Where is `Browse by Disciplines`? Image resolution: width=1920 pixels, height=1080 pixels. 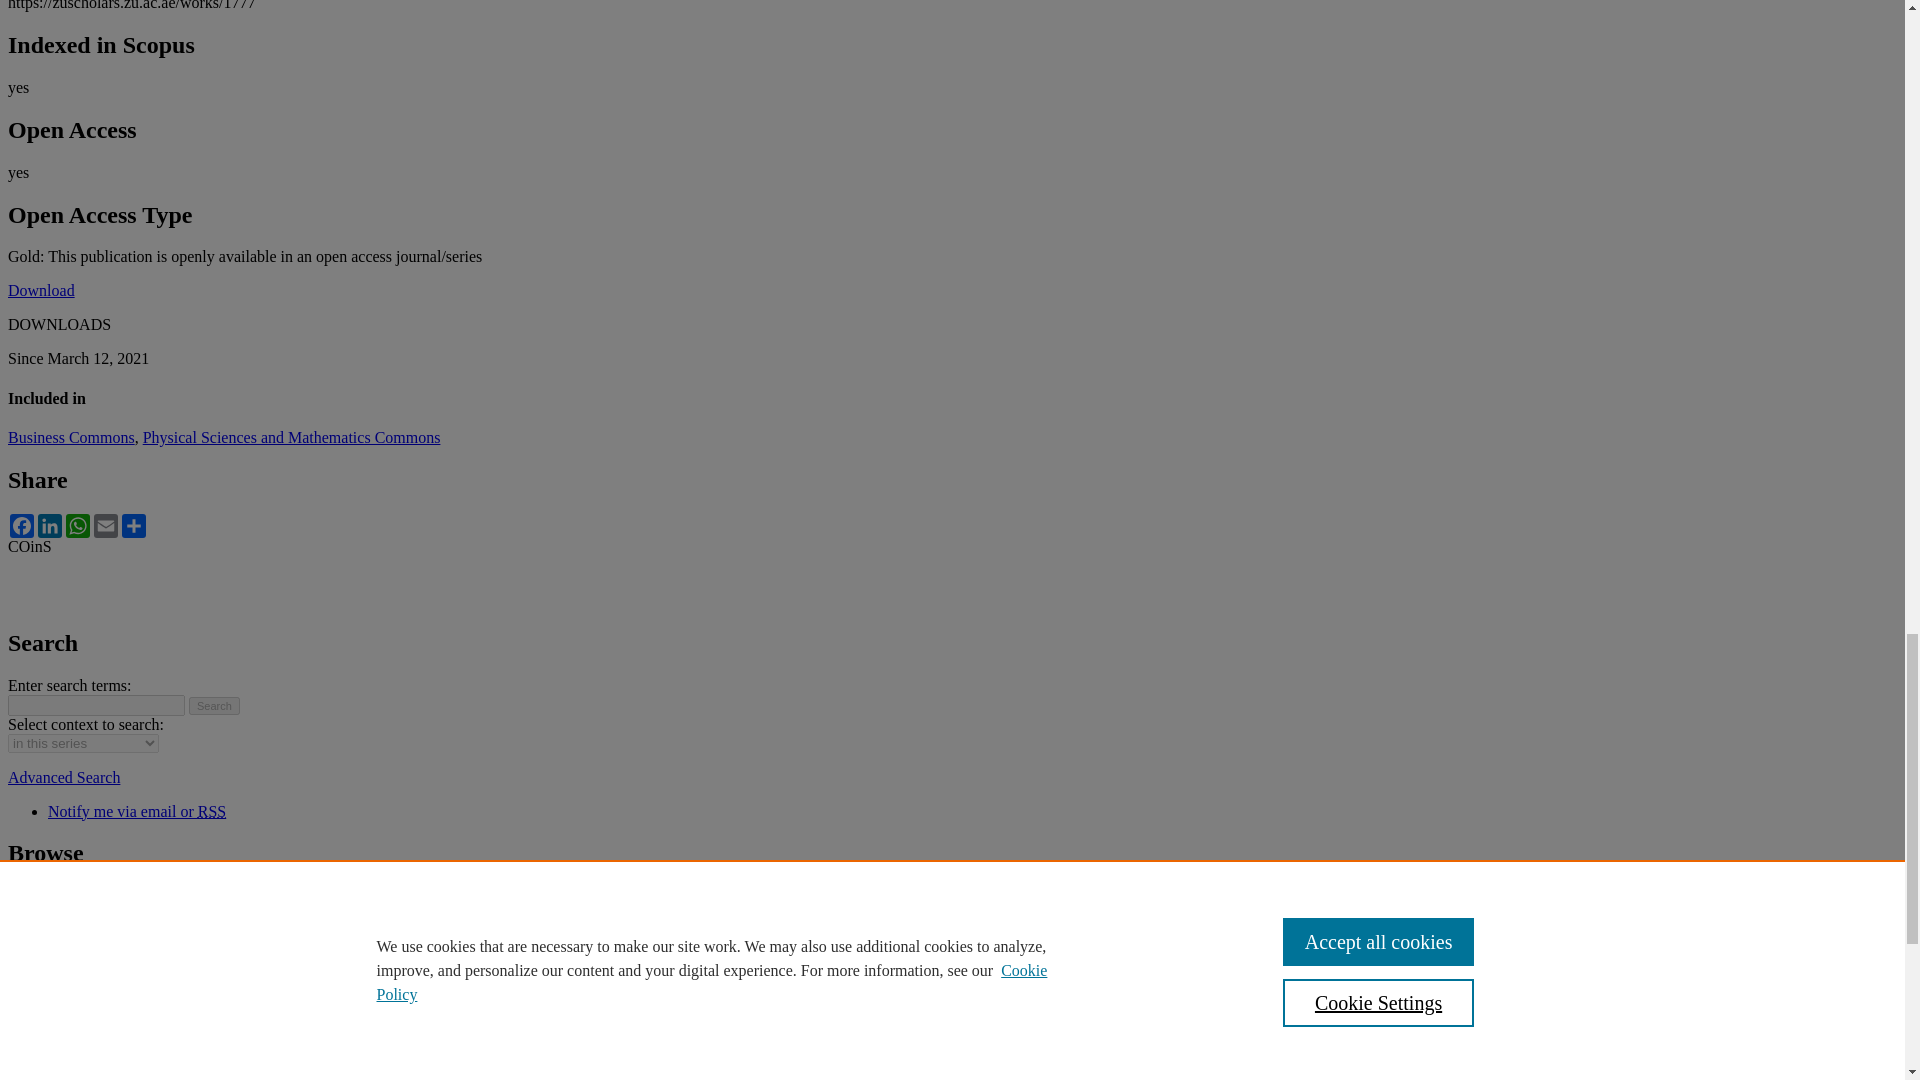
Browse by Disciplines is located at coordinates (84, 985).